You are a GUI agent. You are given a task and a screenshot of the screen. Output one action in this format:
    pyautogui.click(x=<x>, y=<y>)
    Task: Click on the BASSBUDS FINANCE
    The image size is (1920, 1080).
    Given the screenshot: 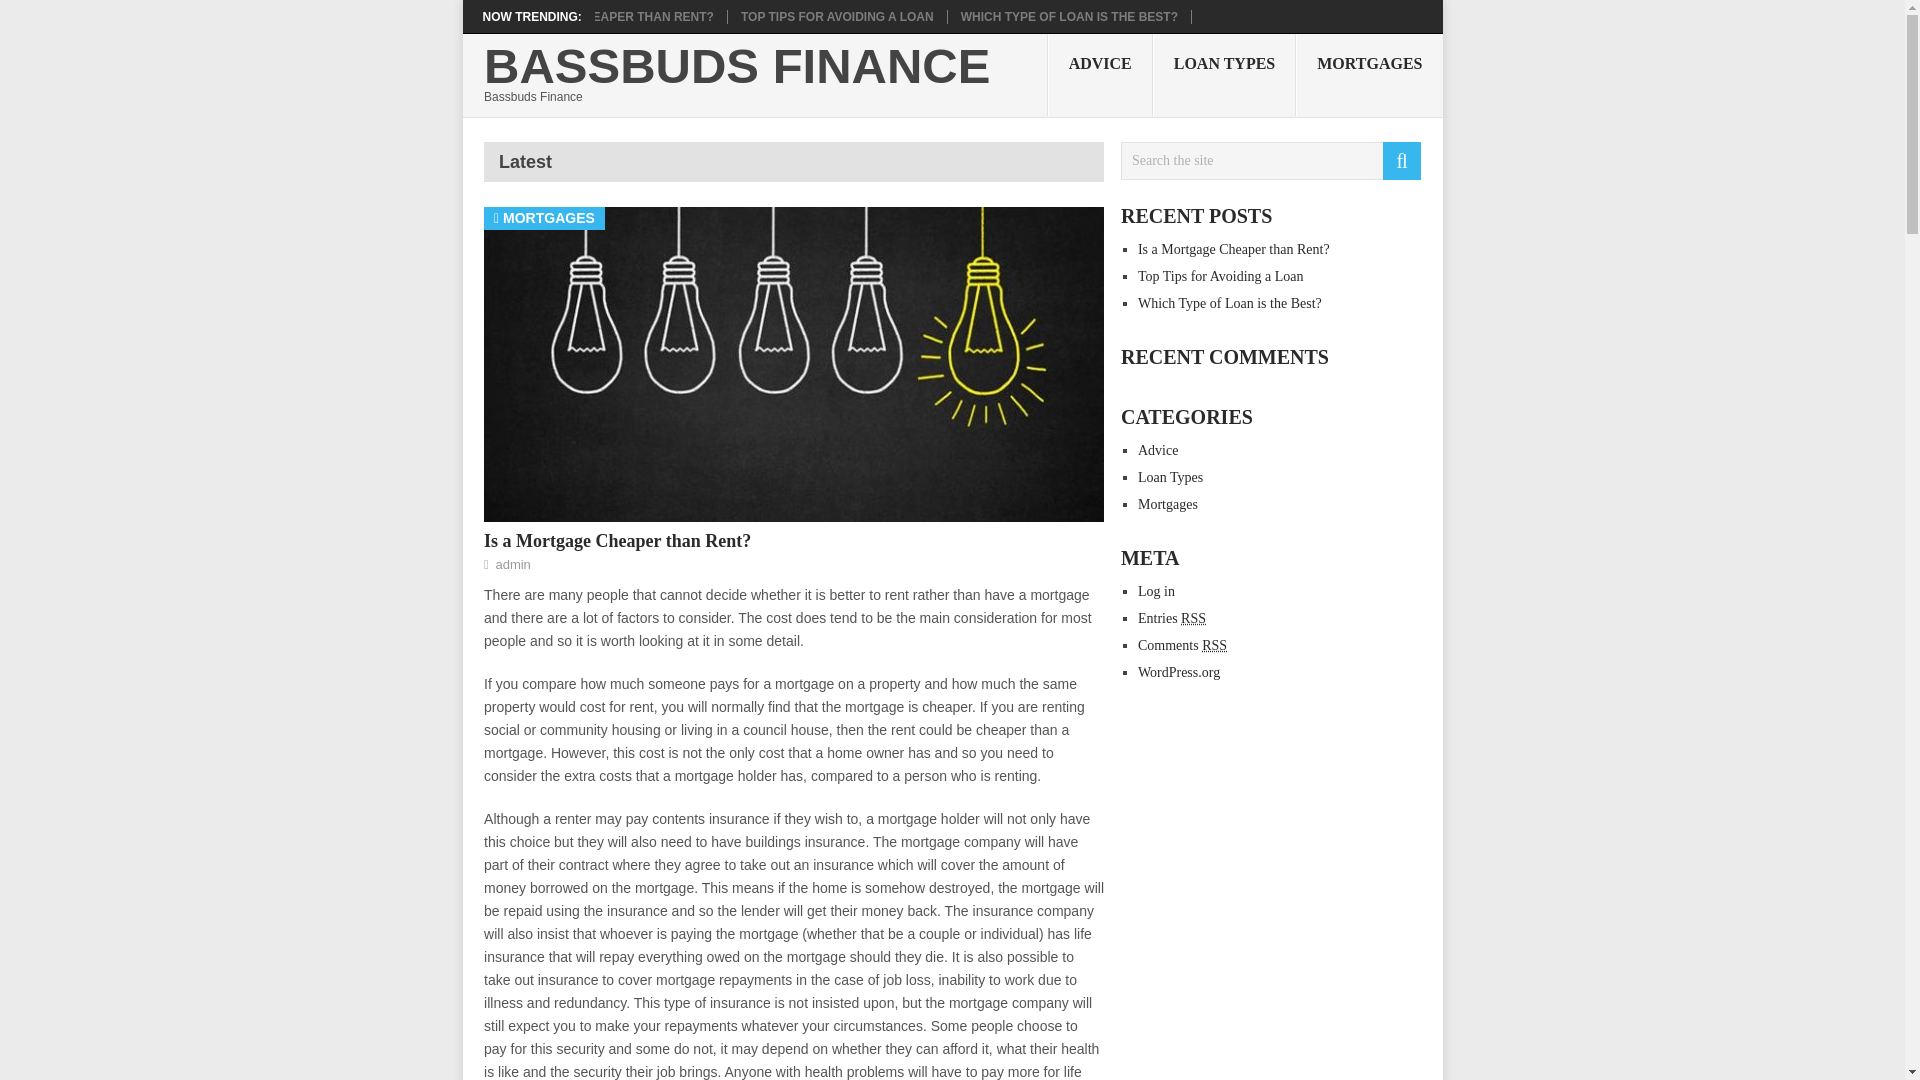 What is the action you would take?
    pyautogui.click(x=736, y=66)
    